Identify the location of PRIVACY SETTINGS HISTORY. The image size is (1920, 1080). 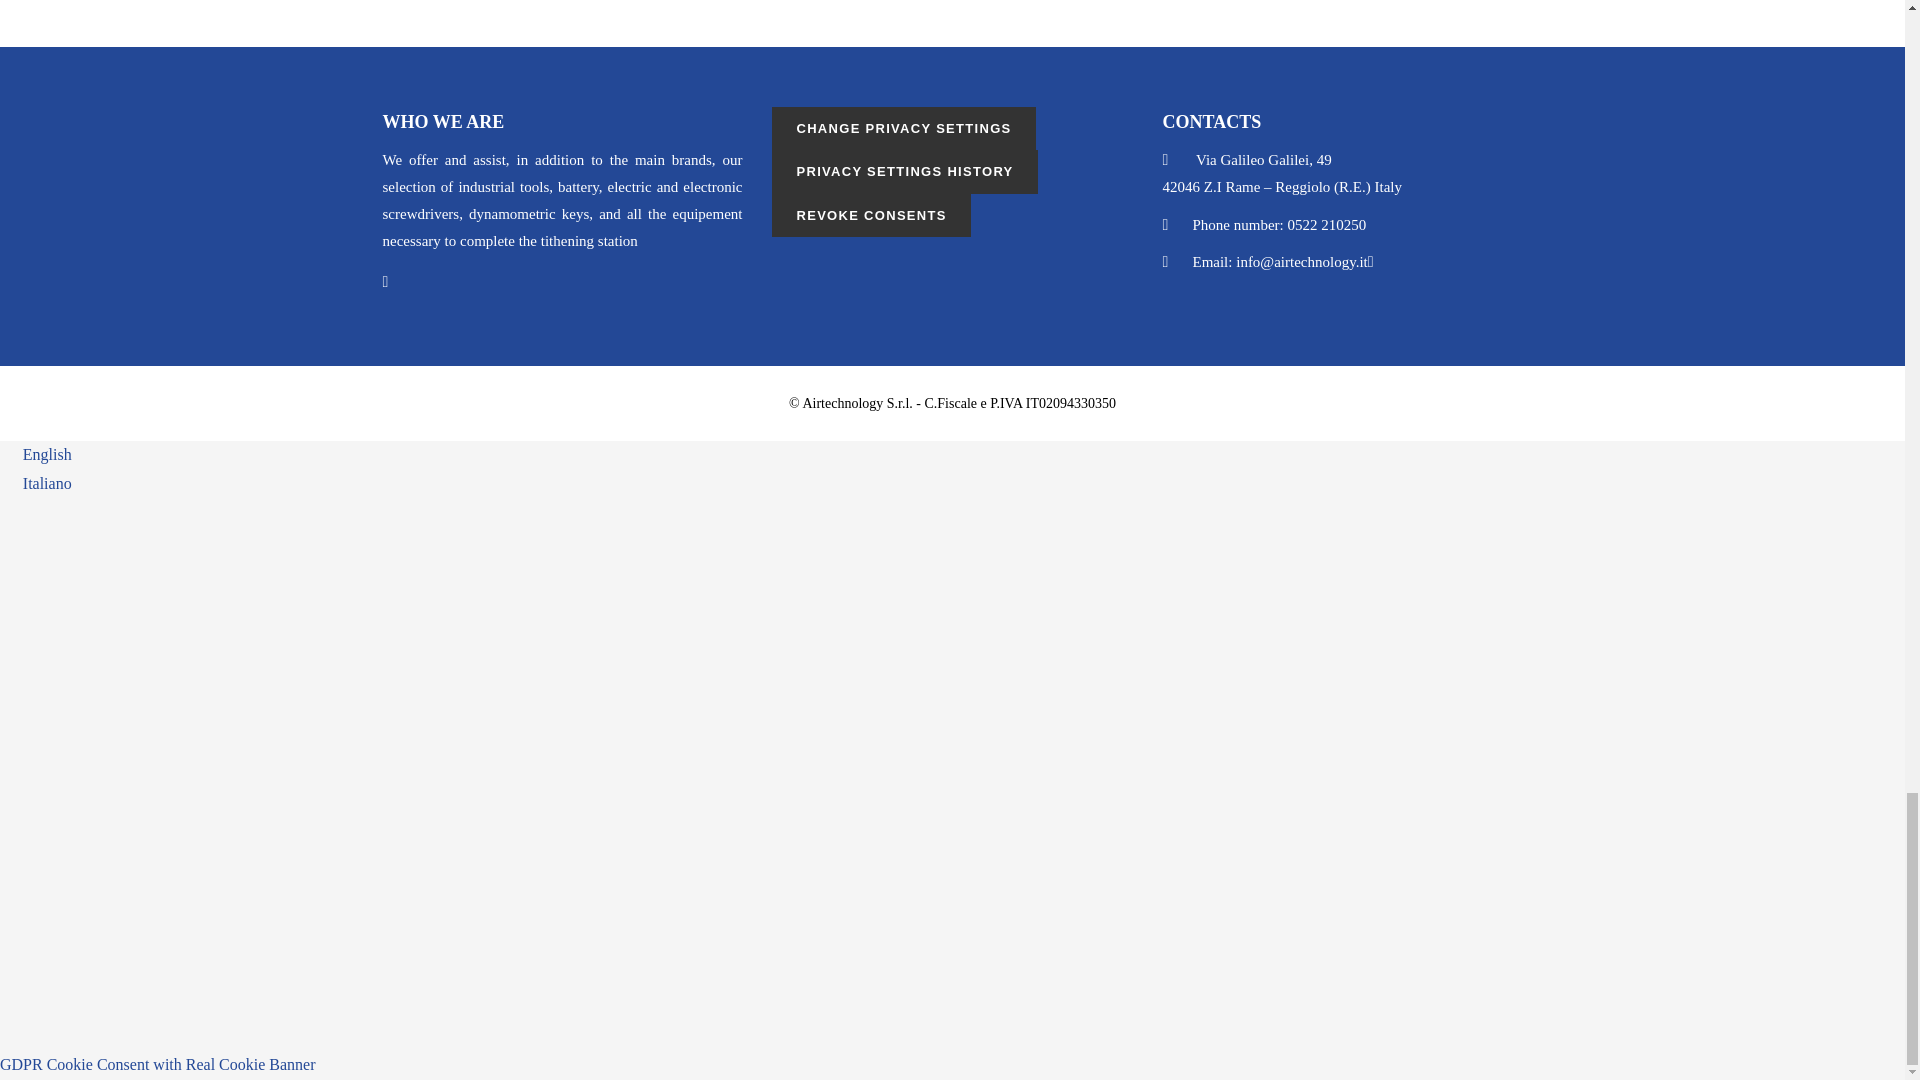
(904, 172).